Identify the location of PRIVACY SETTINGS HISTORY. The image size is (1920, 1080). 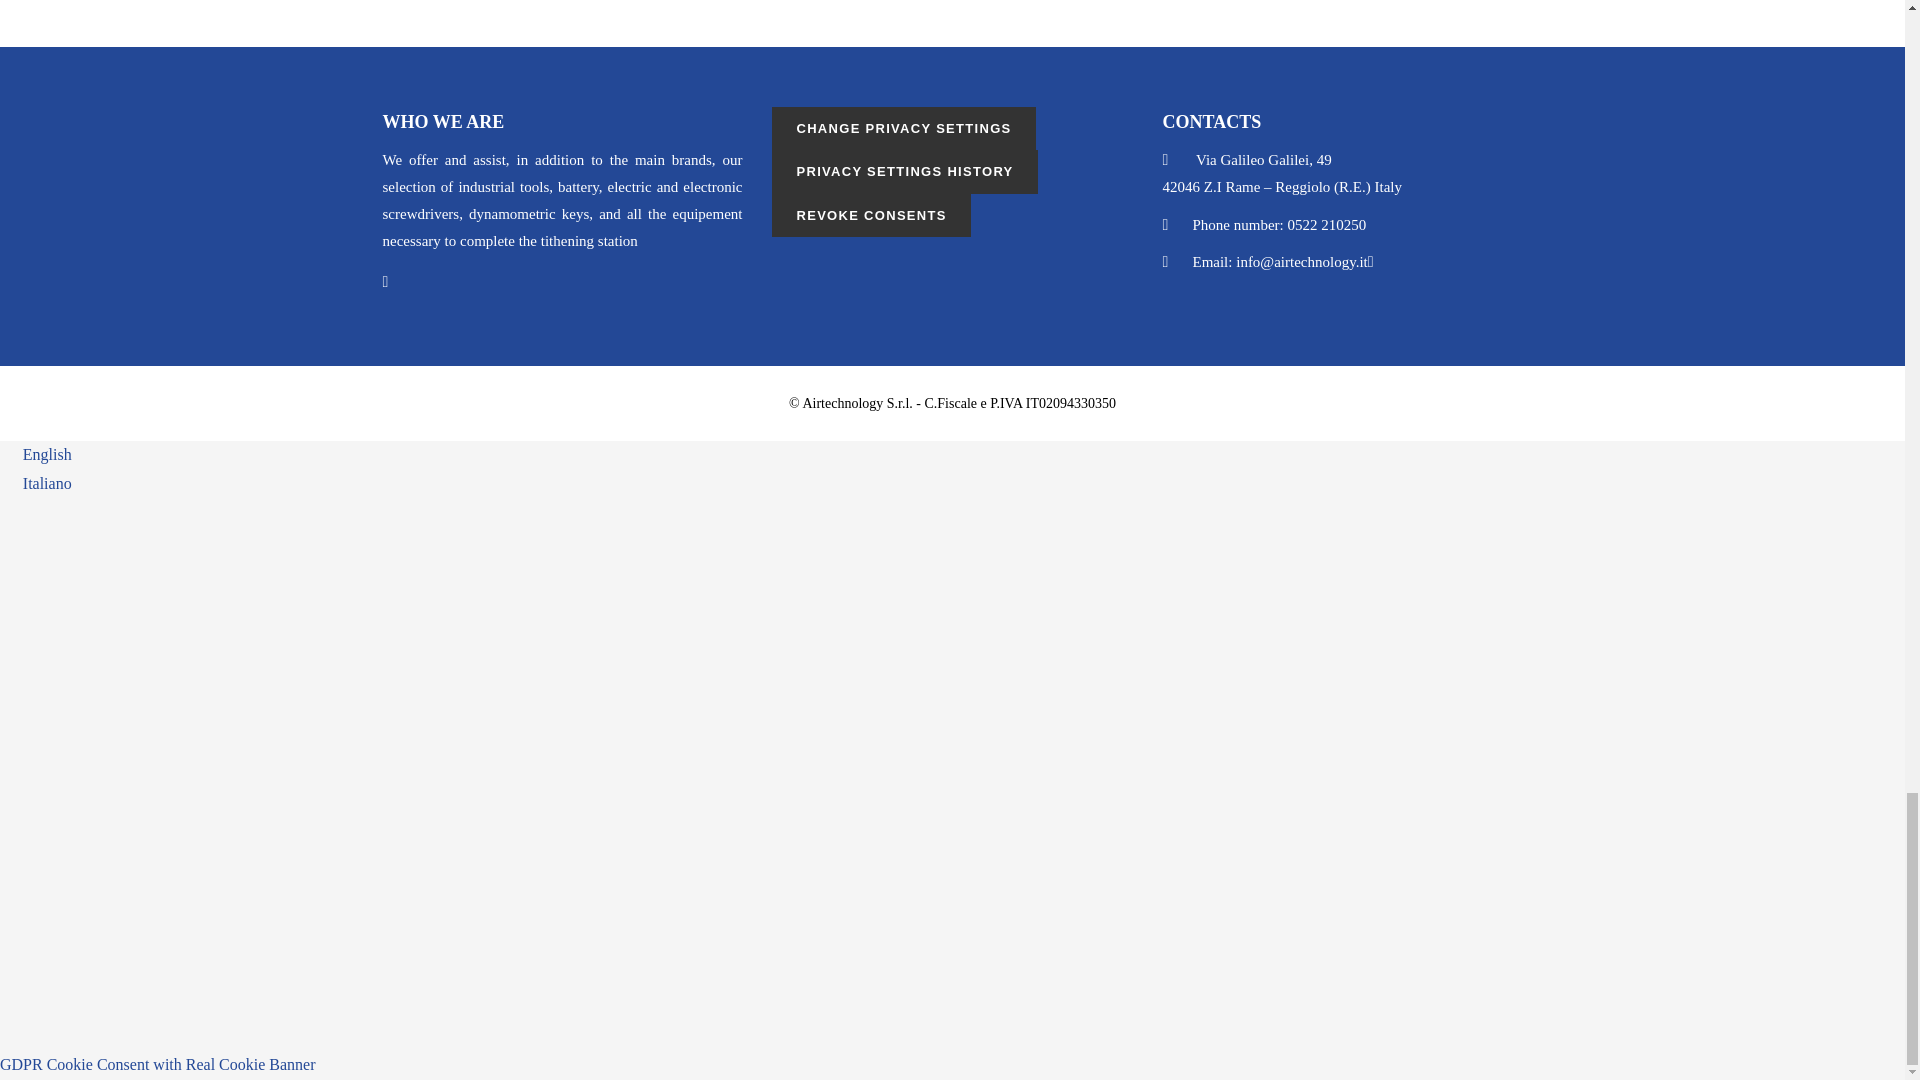
(904, 172).